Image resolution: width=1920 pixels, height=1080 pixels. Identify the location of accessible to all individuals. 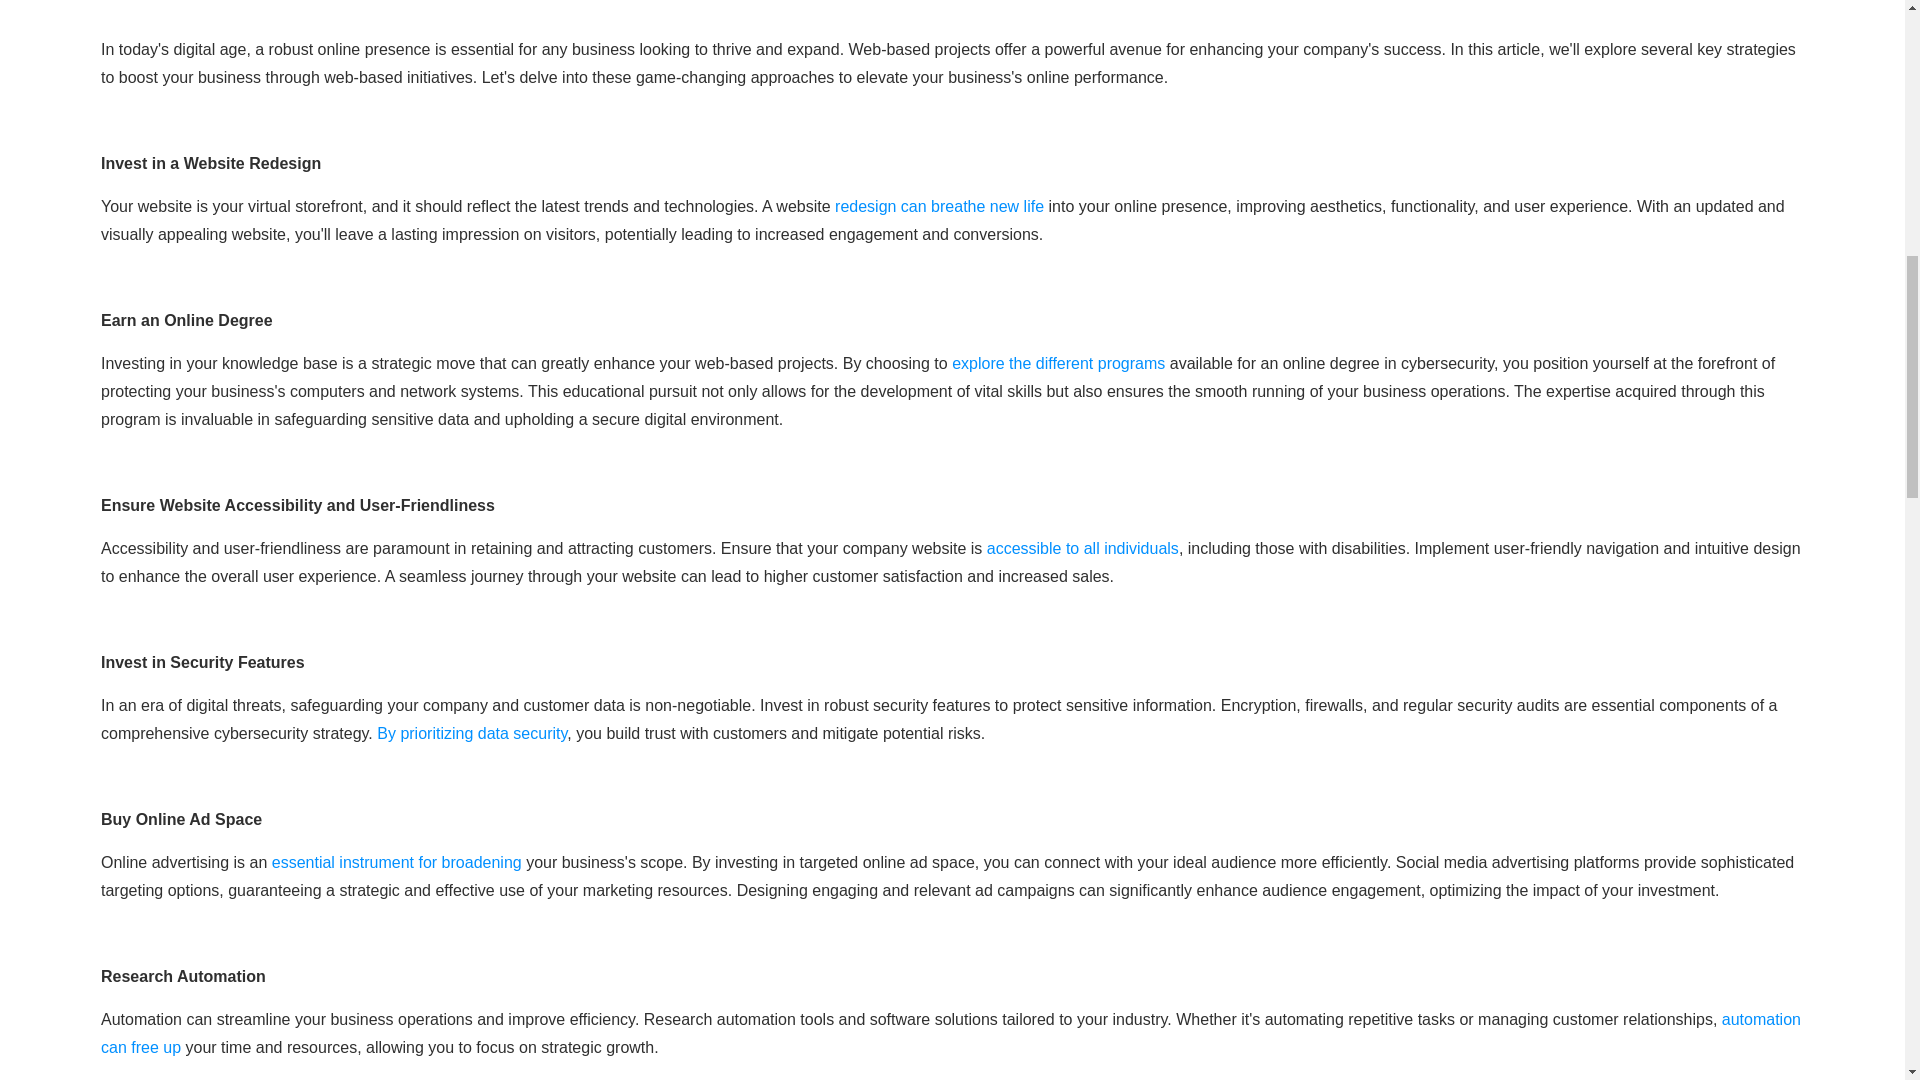
(1082, 548).